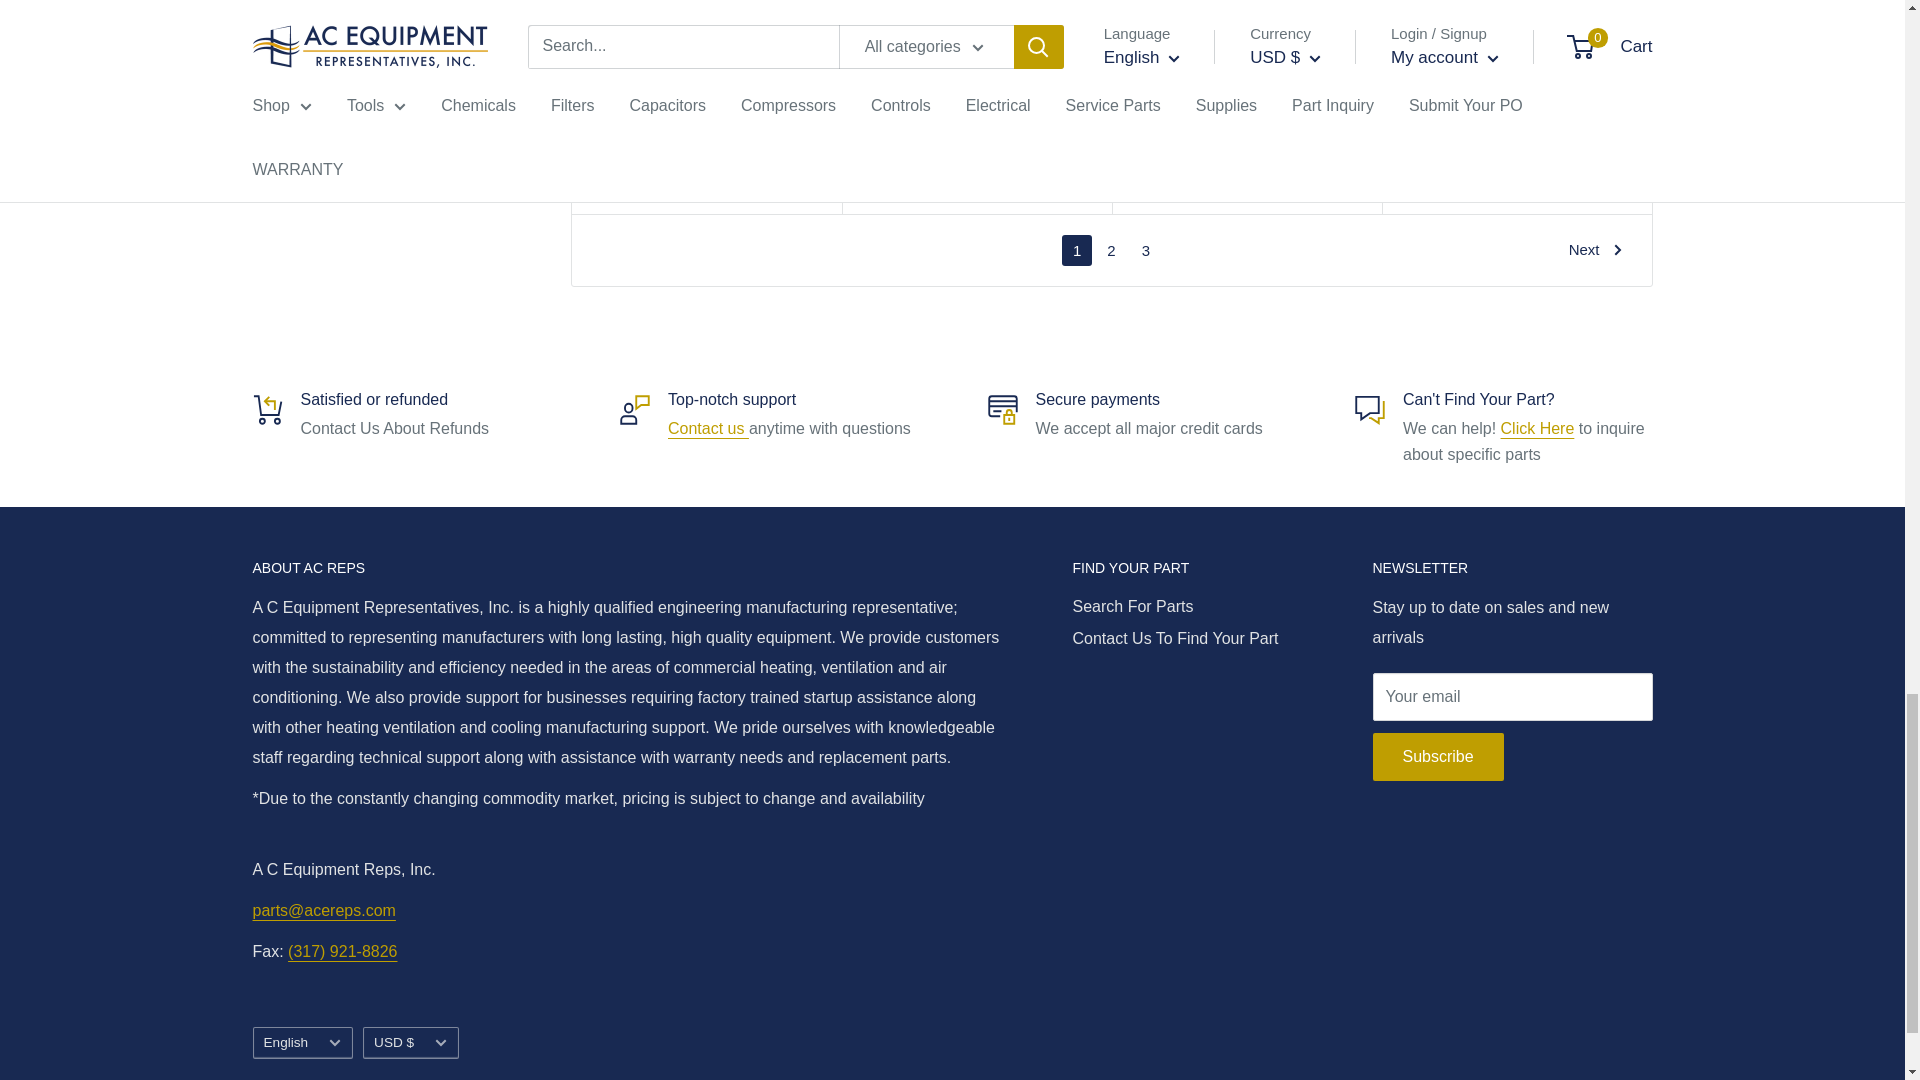 The height and width of the screenshot is (1080, 1920). What do you see at coordinates (1146, 250) in the screenshot?
I see `Navigate to page 3` at bounding box center [1146, 250].